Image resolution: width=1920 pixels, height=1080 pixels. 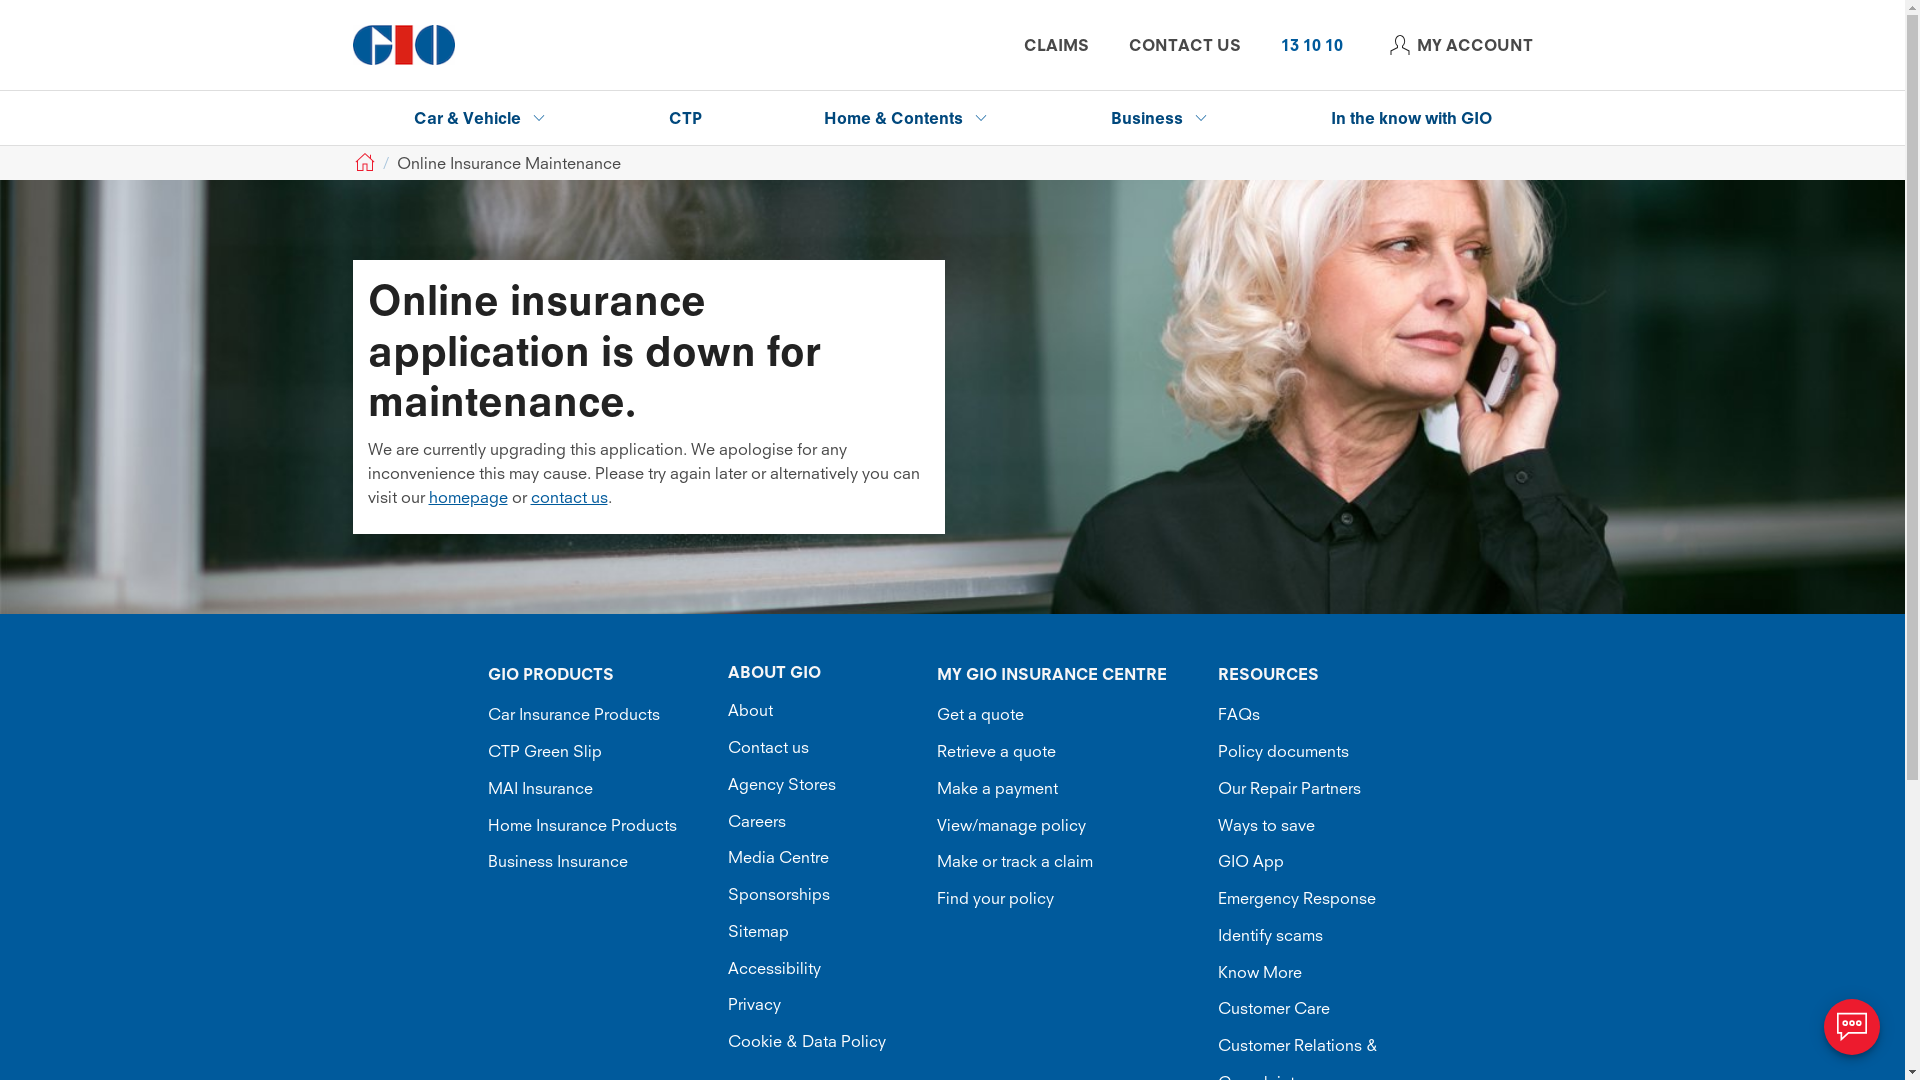 What do you see at coordinates (363, 163) in the screenshot?
I see `GIO` at bounding box center [363, 163].